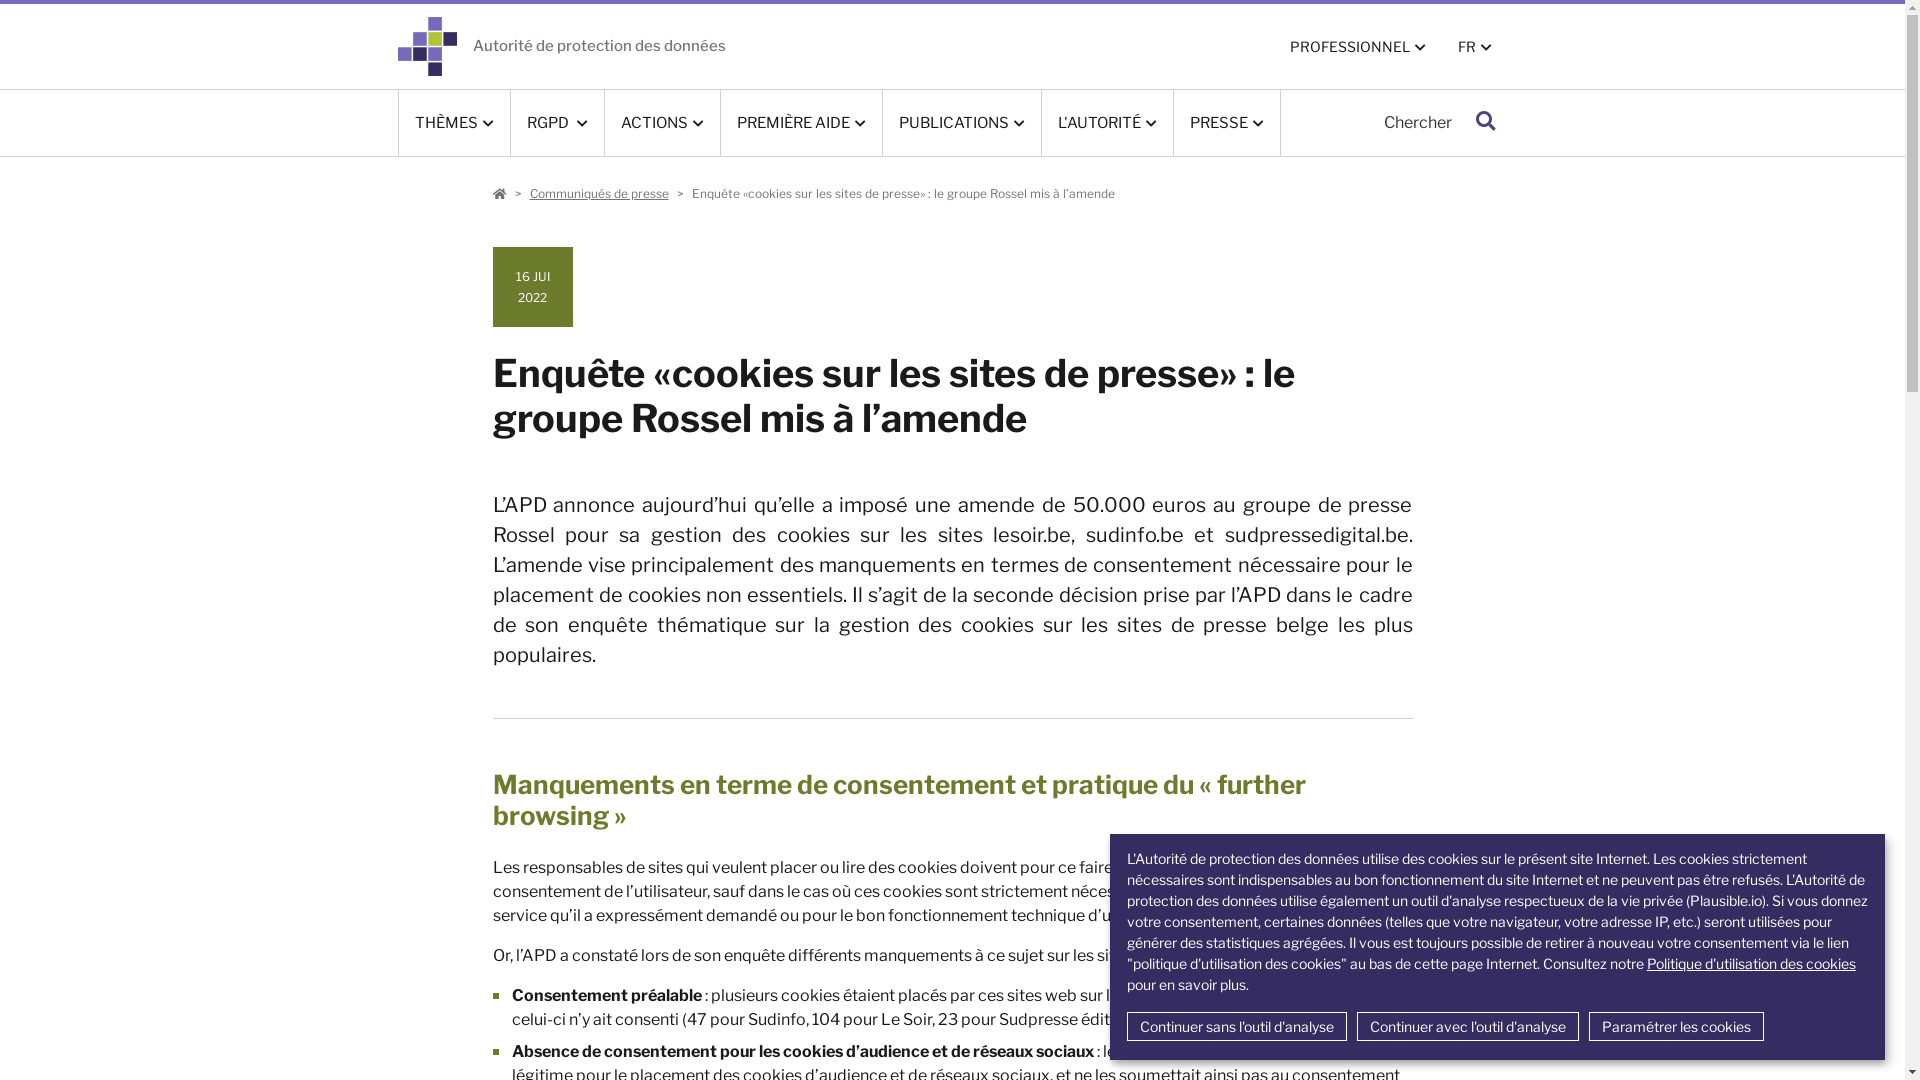 The width and height of the screenshot is (1920, 1080). Describe the element at coordinates (1227, 122) in the screenshot. I see `PRESSE` at that location.